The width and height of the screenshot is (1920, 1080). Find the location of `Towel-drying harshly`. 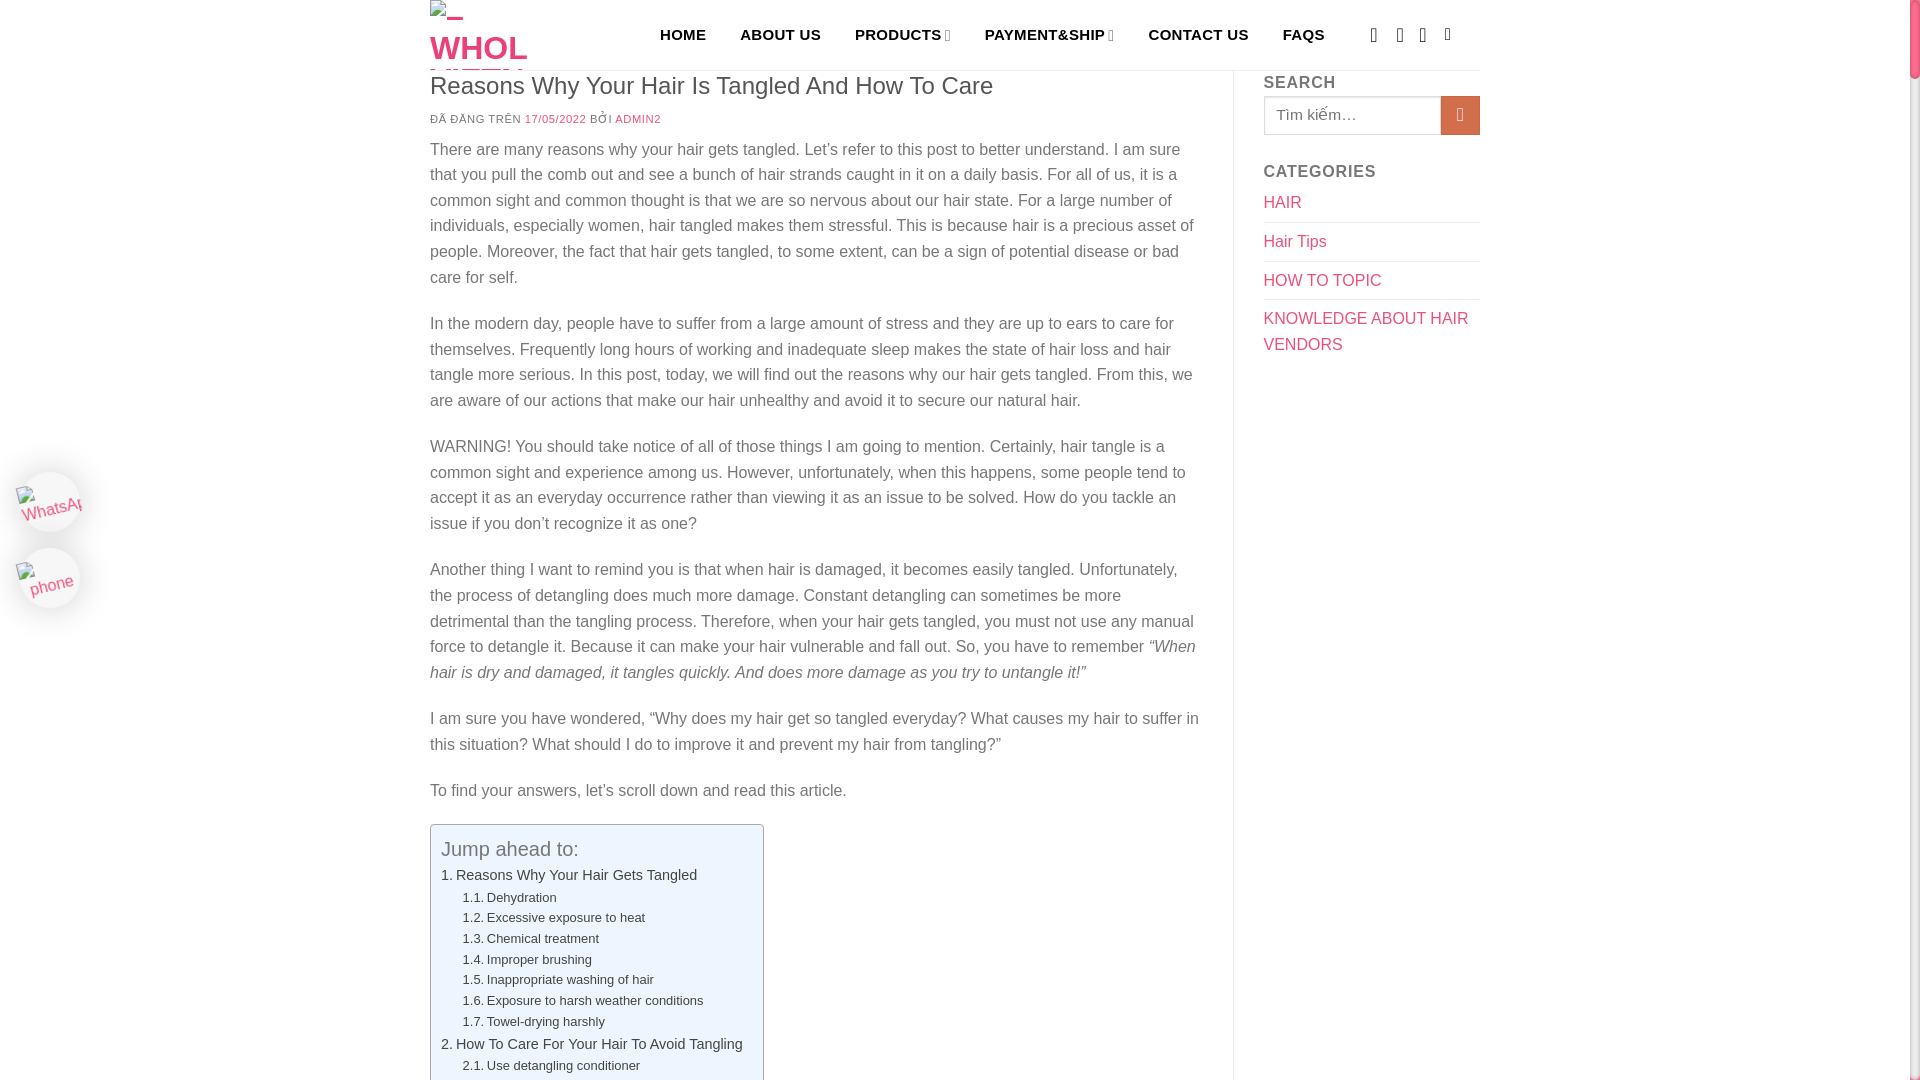

Towel-drying harshly is located at coordinates (533, 1022).